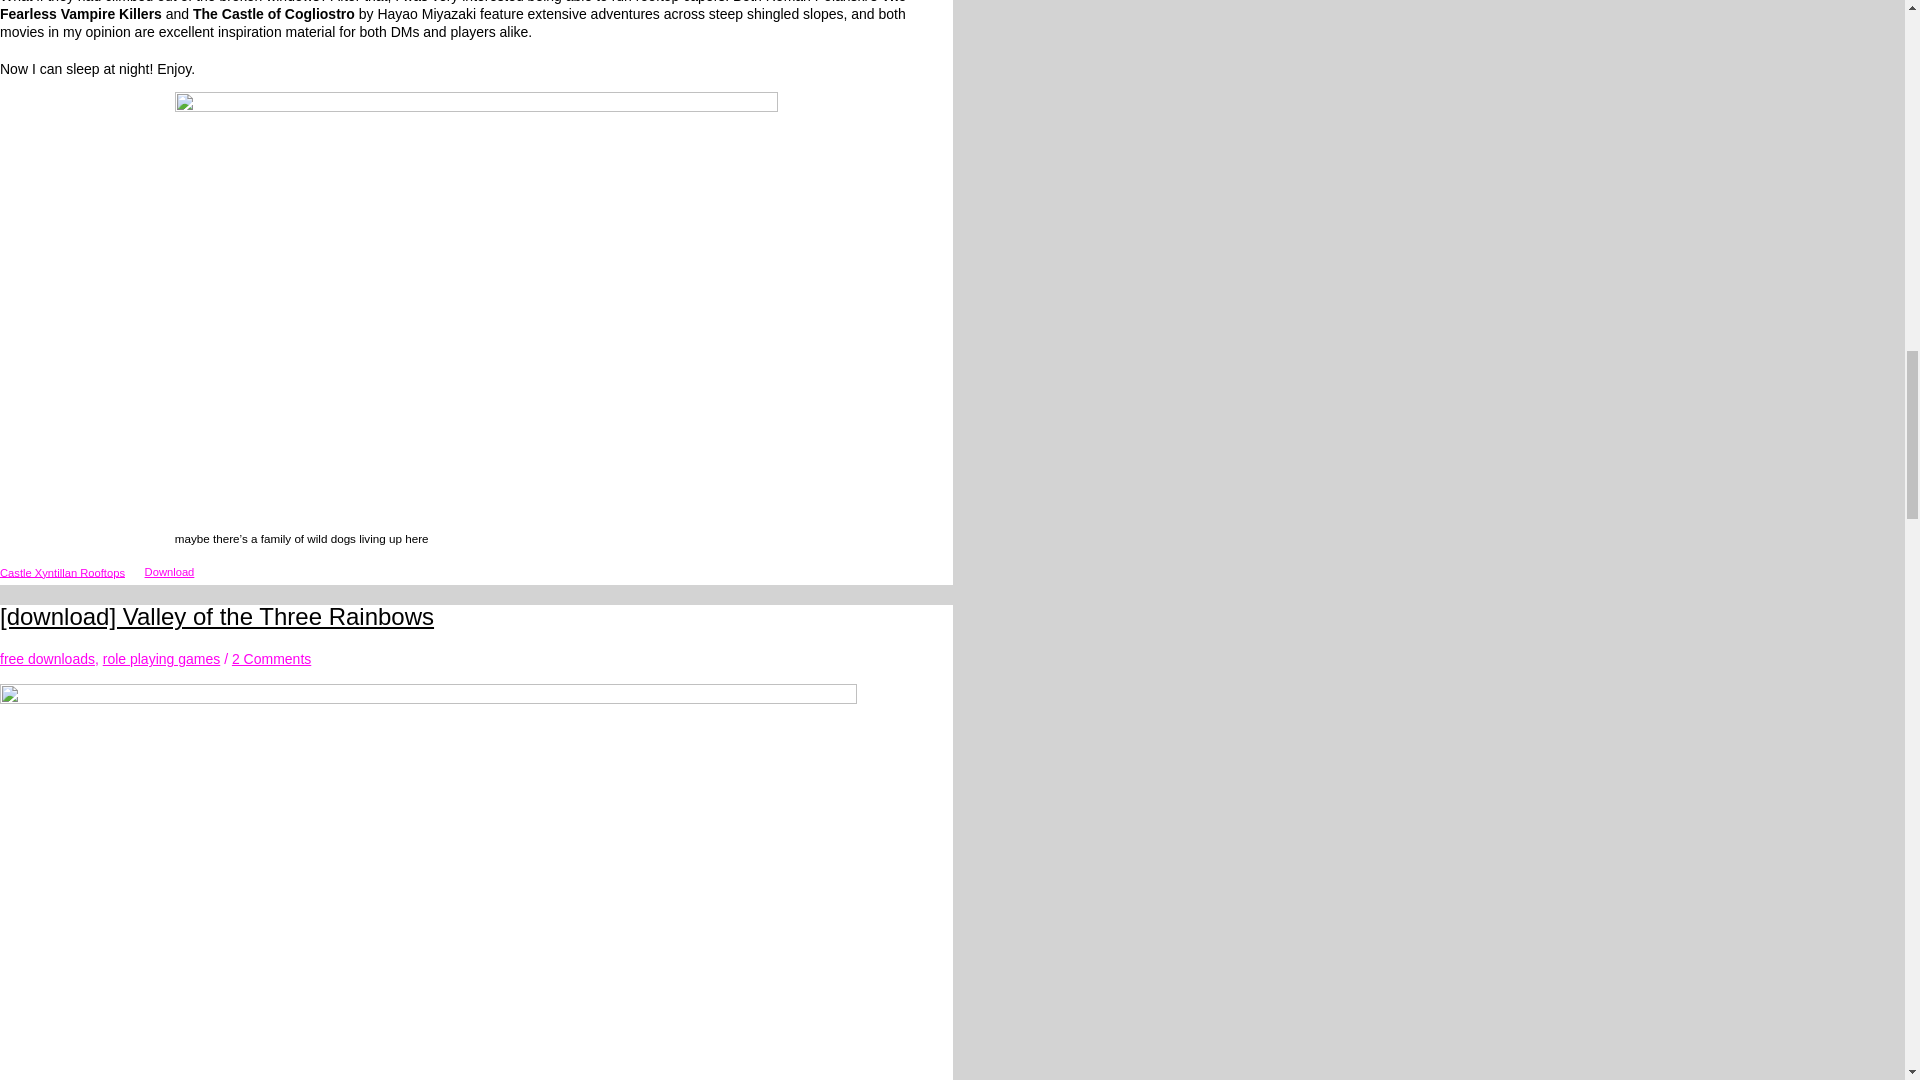 The height and width of the screenshot is (1080, 1920). I want to click on 2 Comments, so click(272, 659).